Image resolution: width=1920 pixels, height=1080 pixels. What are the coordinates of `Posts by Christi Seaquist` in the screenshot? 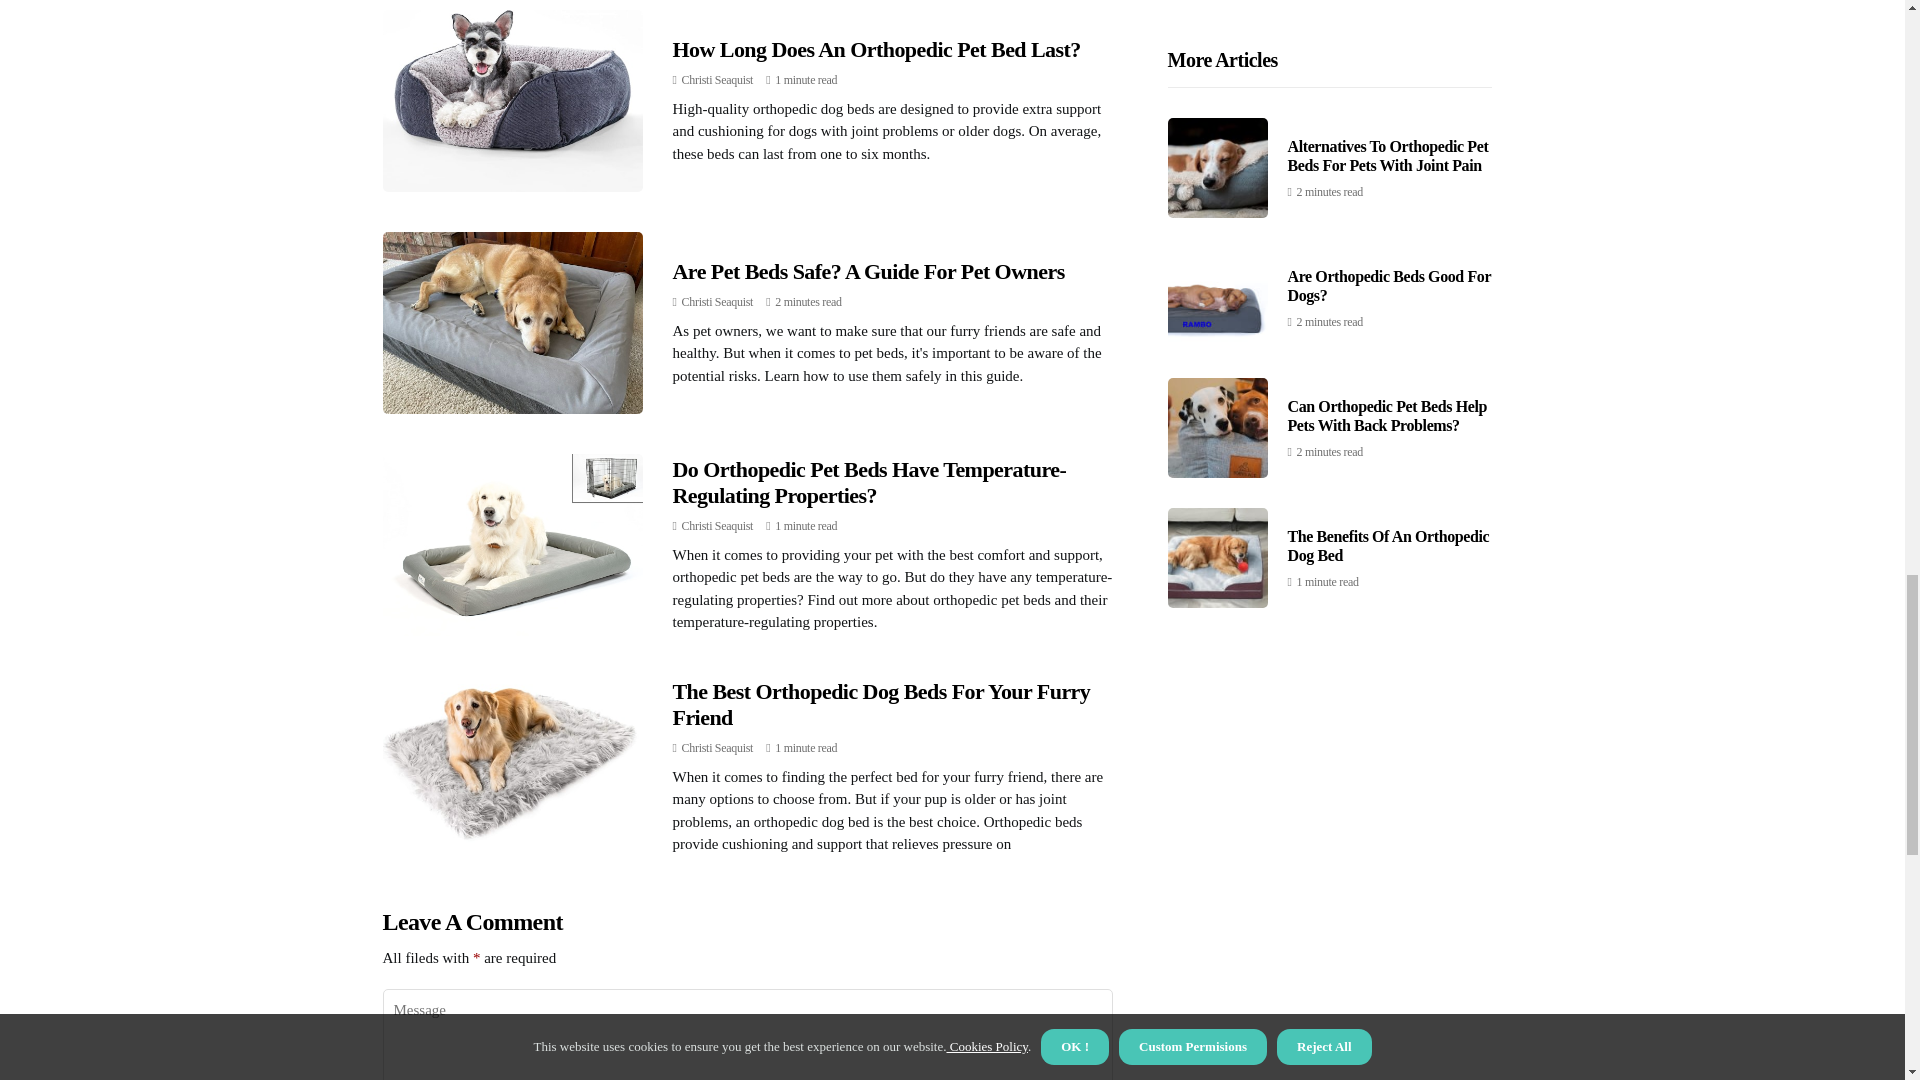 It's located at (718, 301).